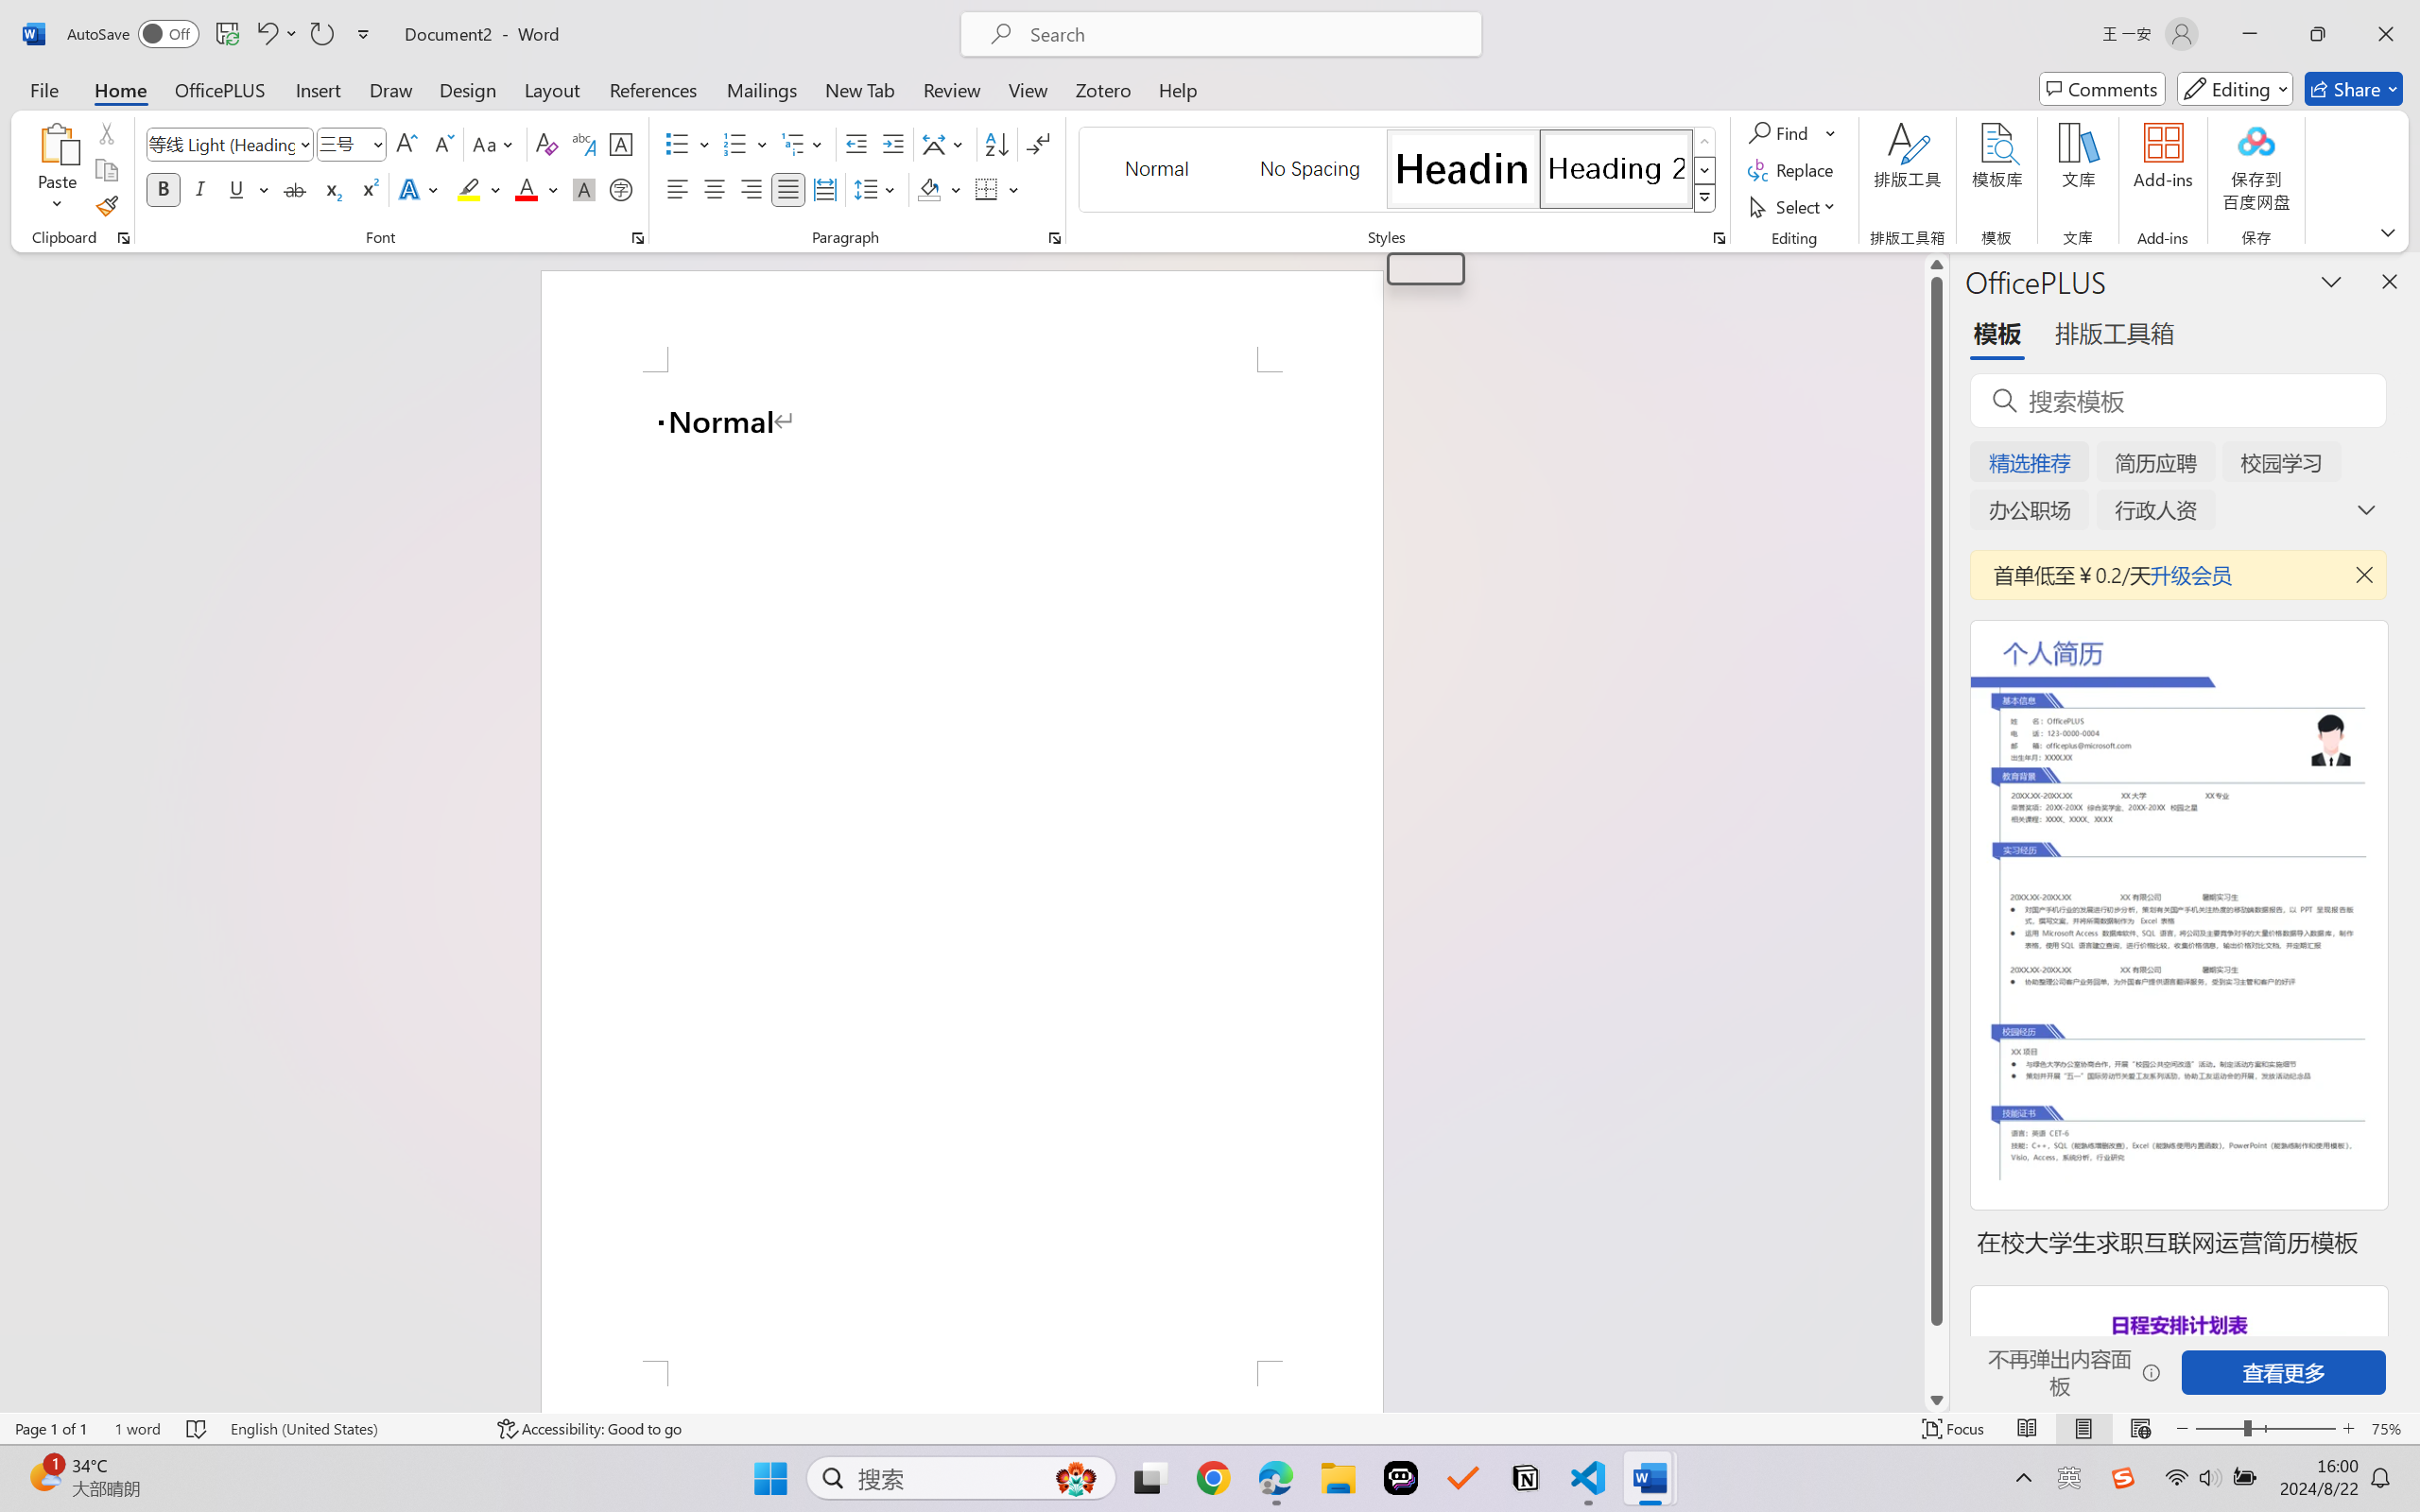 The image size is (2420, 1512). Describe the element at coordinates (469, 189) in the screenshot. I see `Text Highlight Color Yellow` at that location.